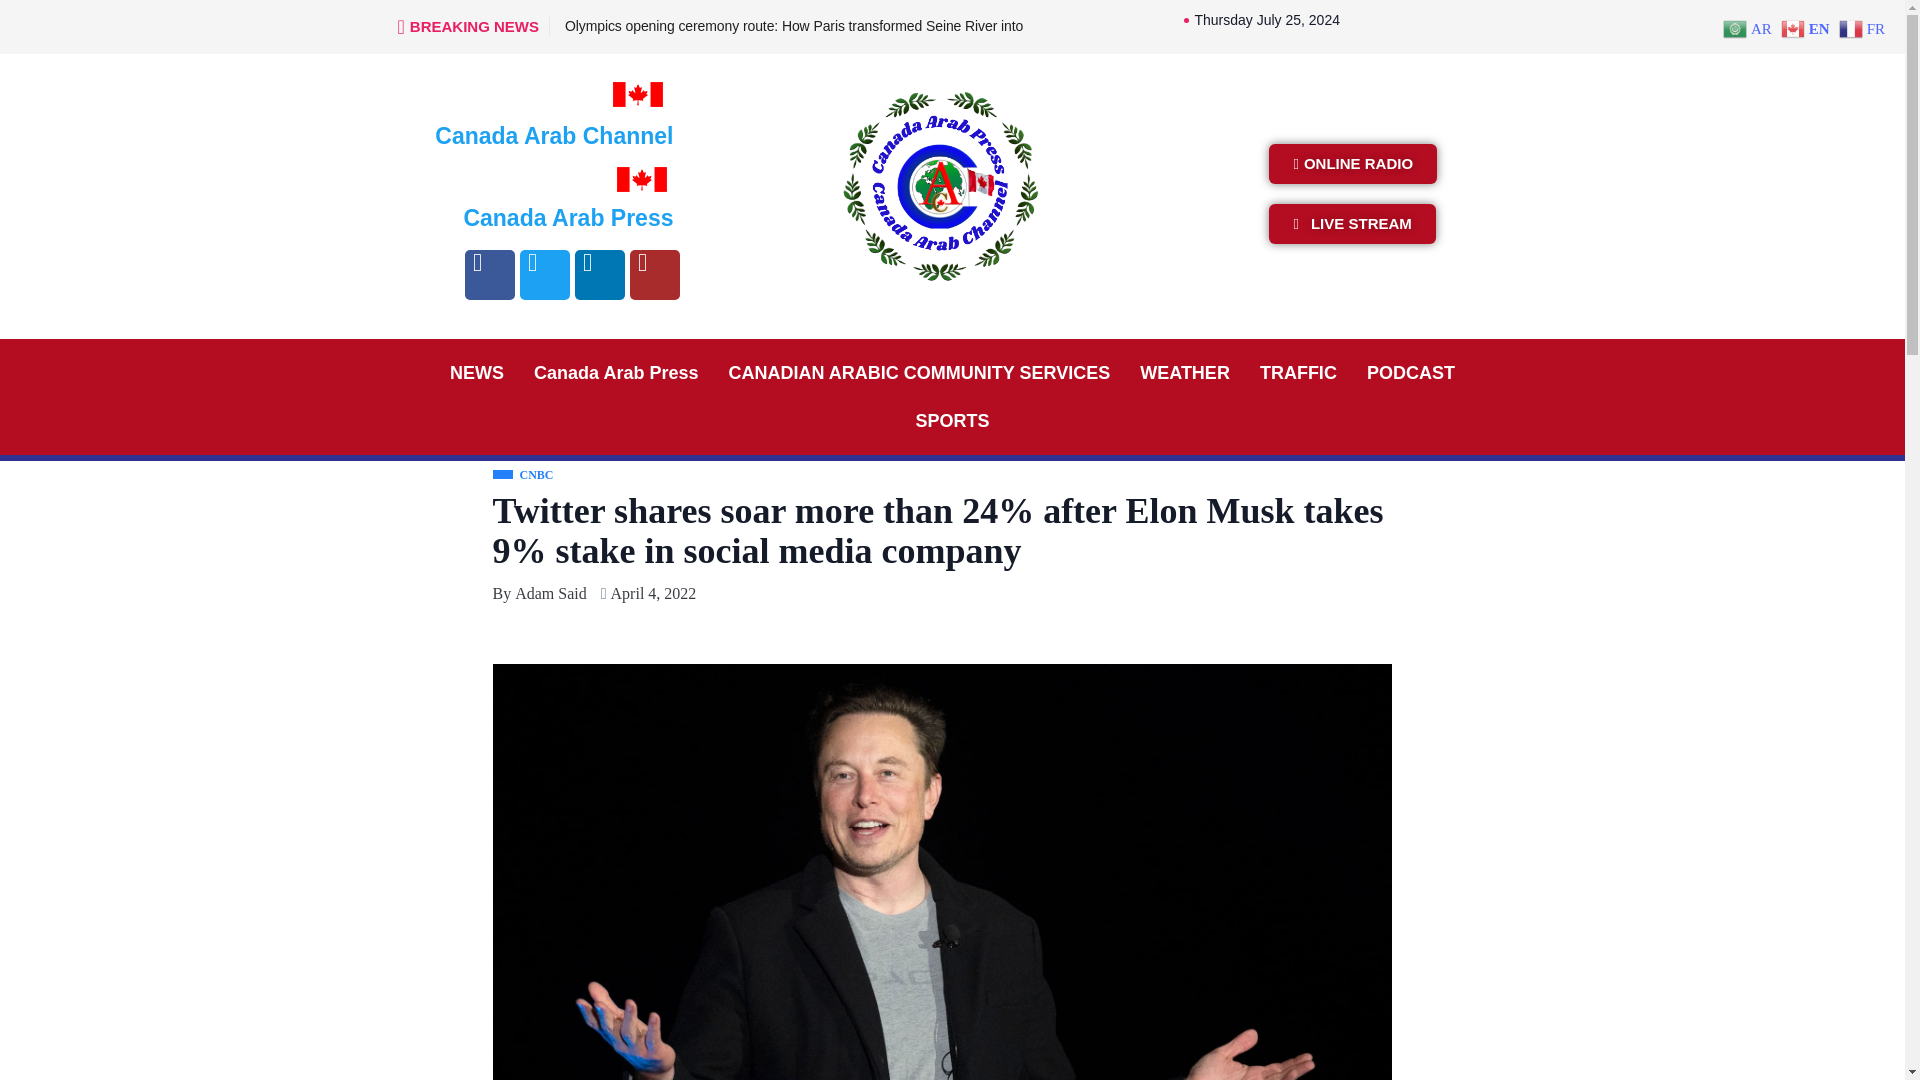  What do you see at coordinates (952, 420) in the screenshot?
I see `SPORTS` at bounding box center [952, 420].